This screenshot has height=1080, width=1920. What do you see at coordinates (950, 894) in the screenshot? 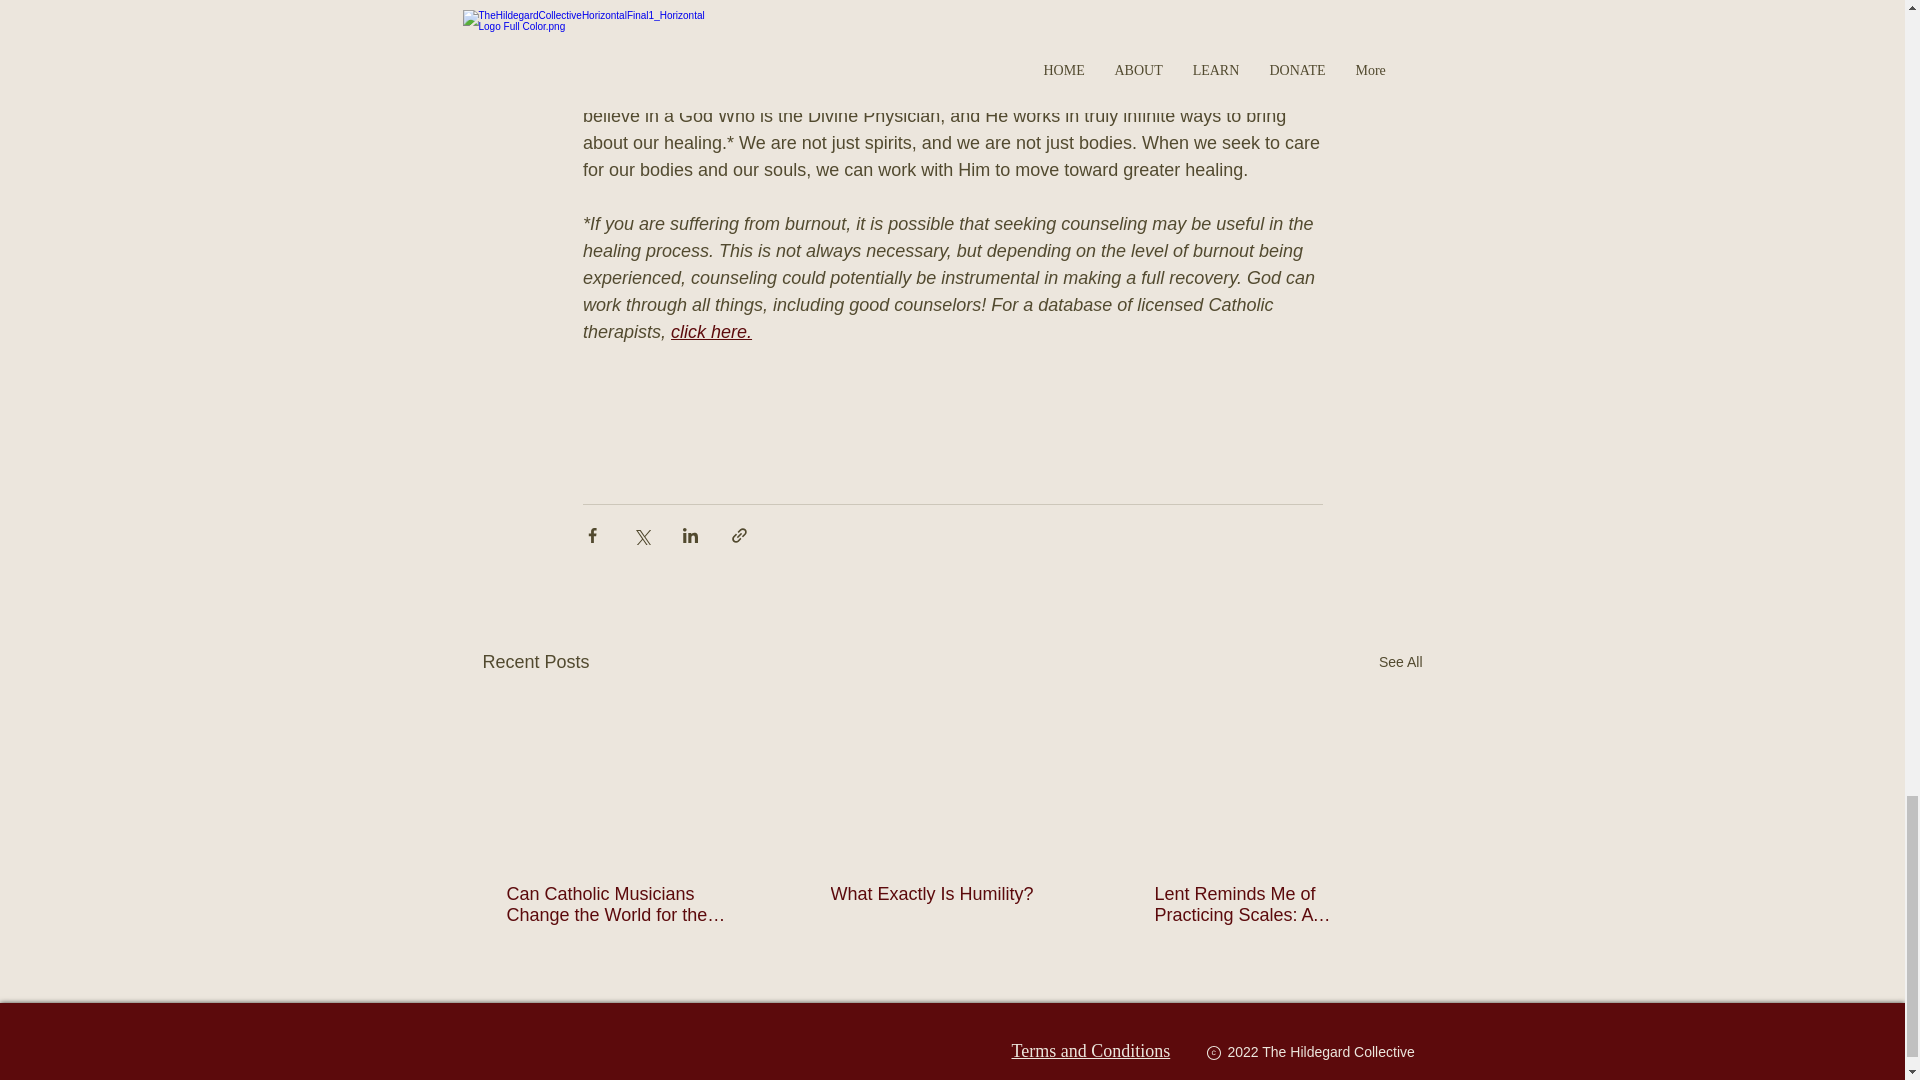
I see `What Exactly Is Humility?` at bounding box center [950, 894].